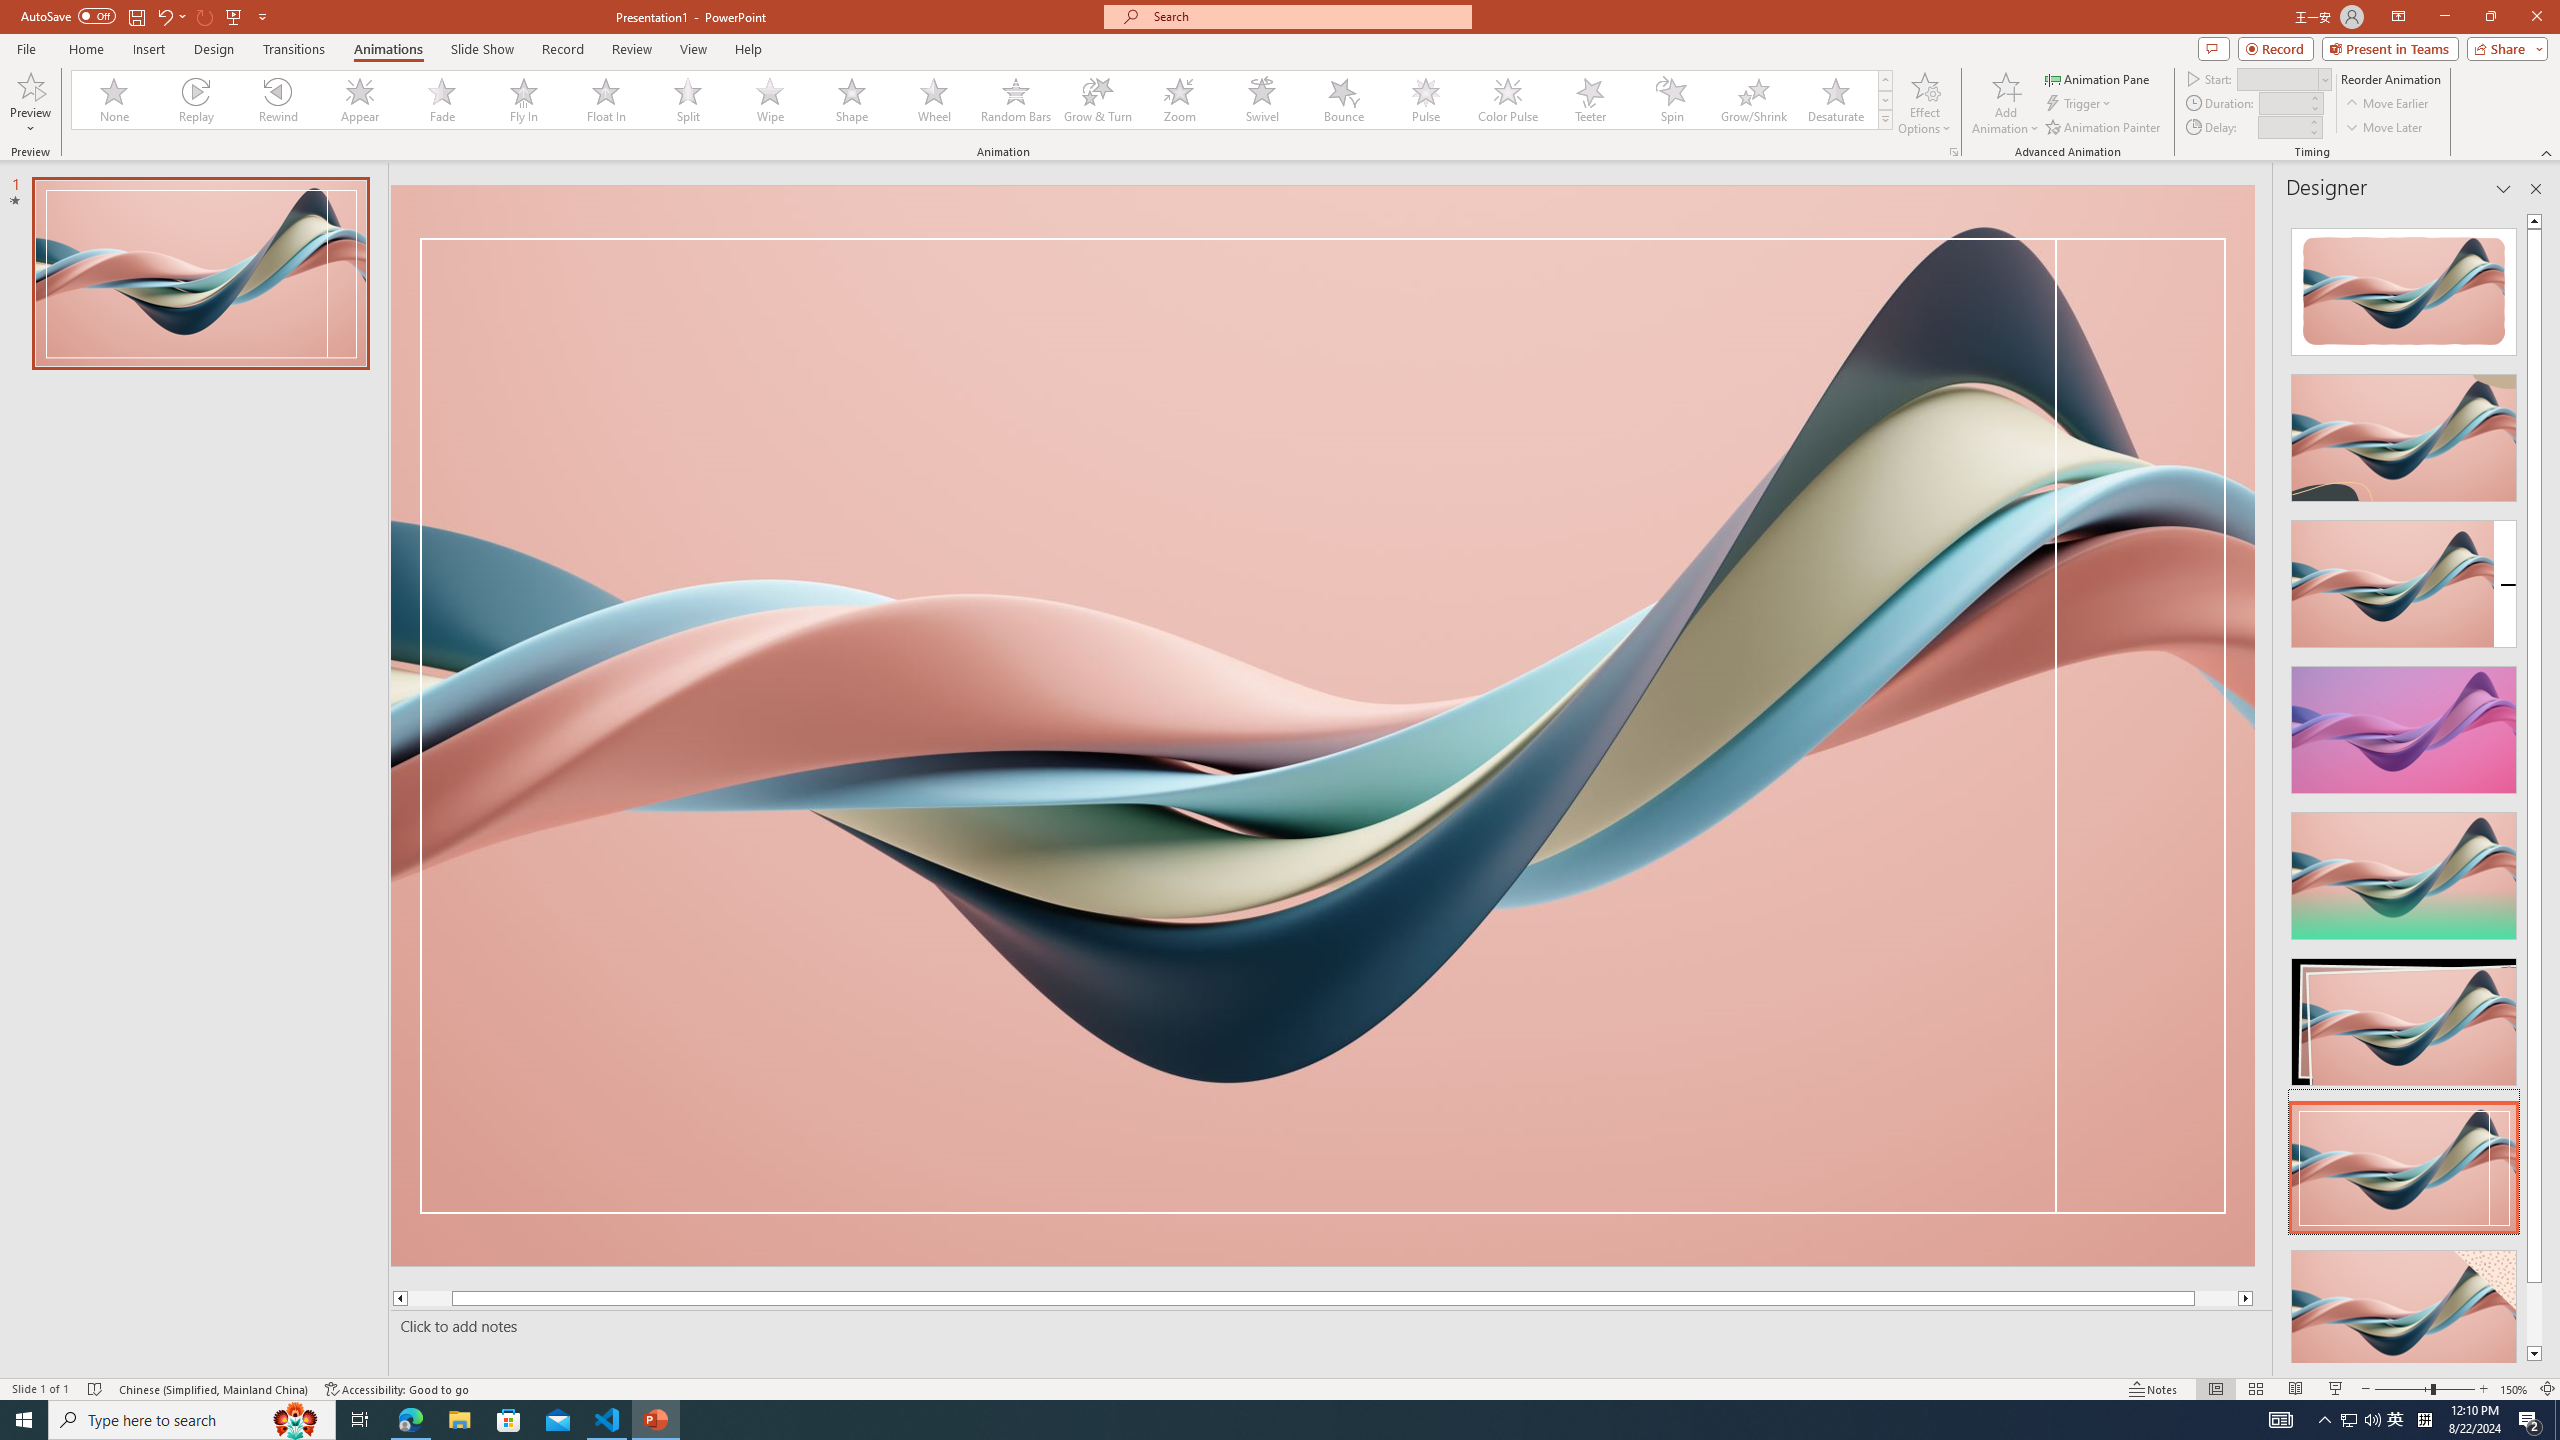 Image resolution: width=2560 pixels, height=1440 pixels. Describe the element at coordinates (2006, 103) in the screenshot. I see `Add Animation` at that location.